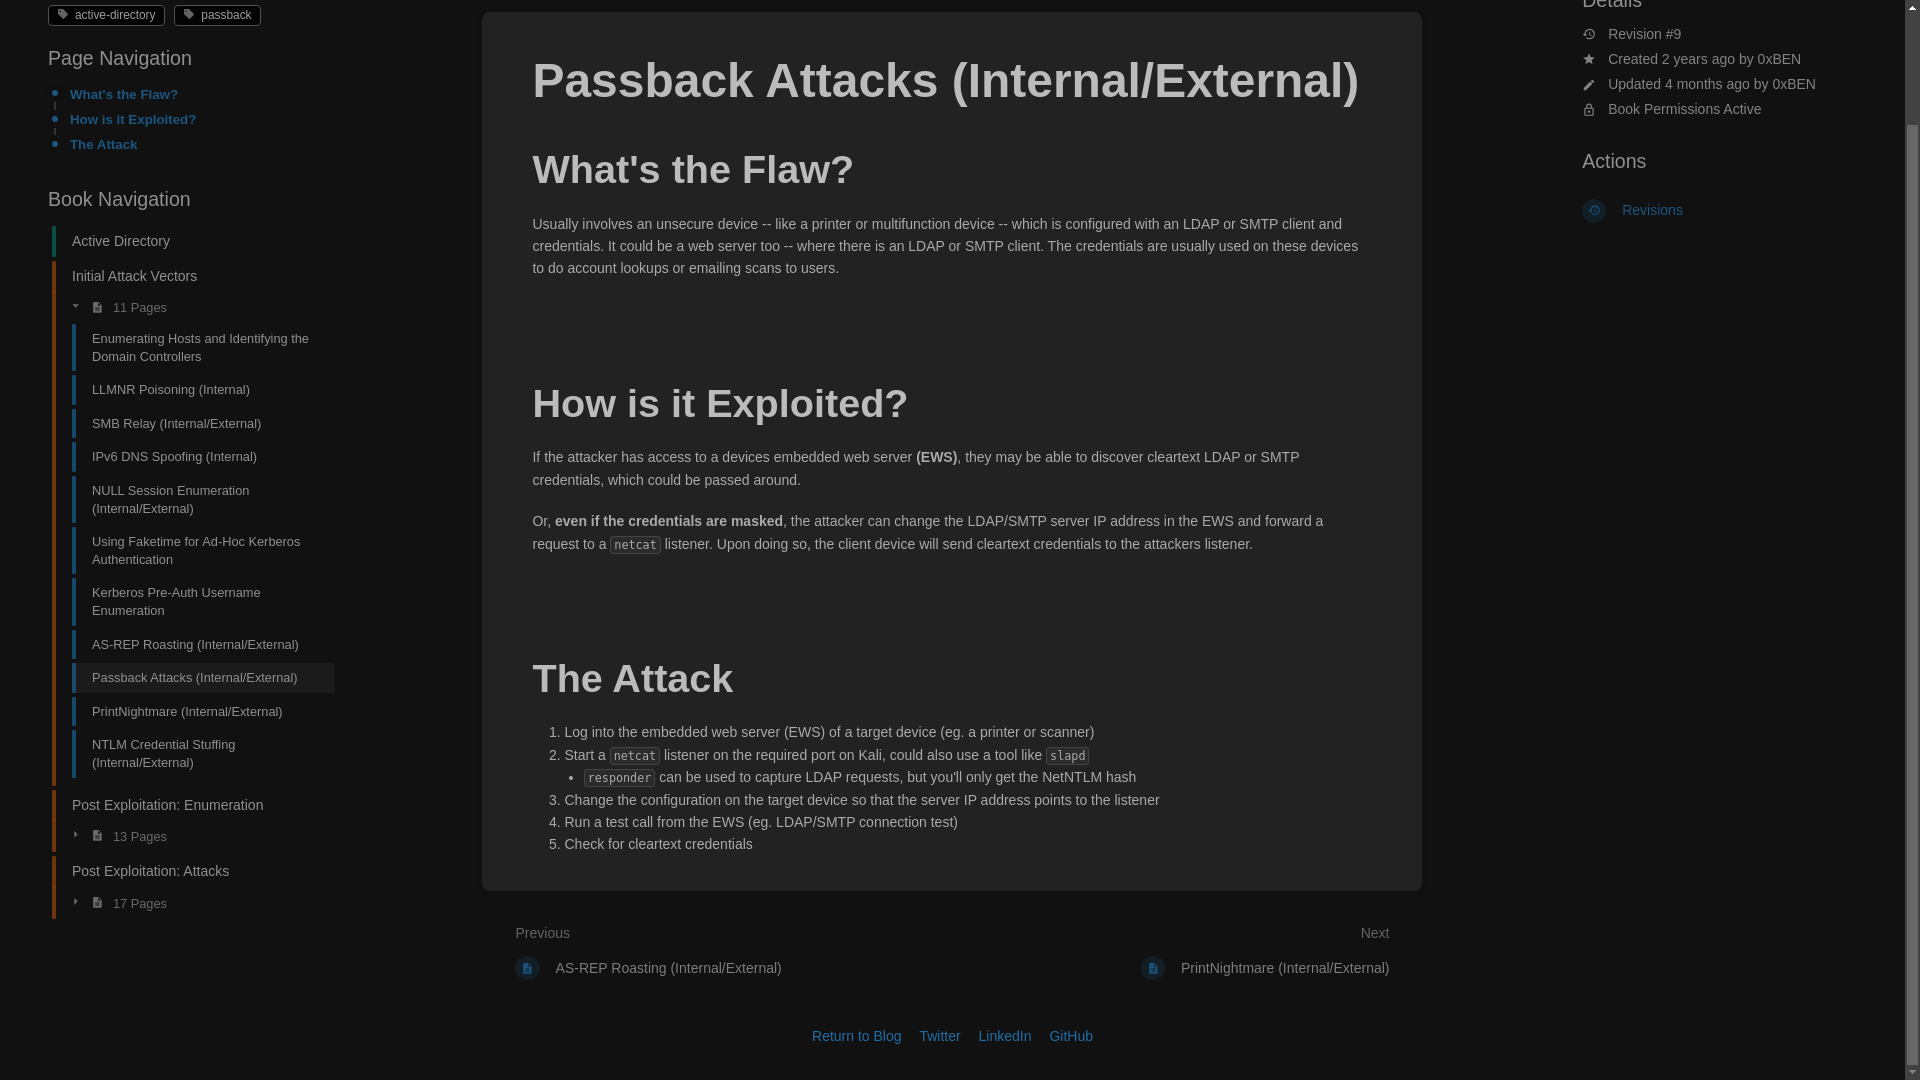 The height and width of the screenshot is (1080, 1920). Describe the element at coordinates (1780, 58) in the screenshot. I see `0xBEN` at that location.